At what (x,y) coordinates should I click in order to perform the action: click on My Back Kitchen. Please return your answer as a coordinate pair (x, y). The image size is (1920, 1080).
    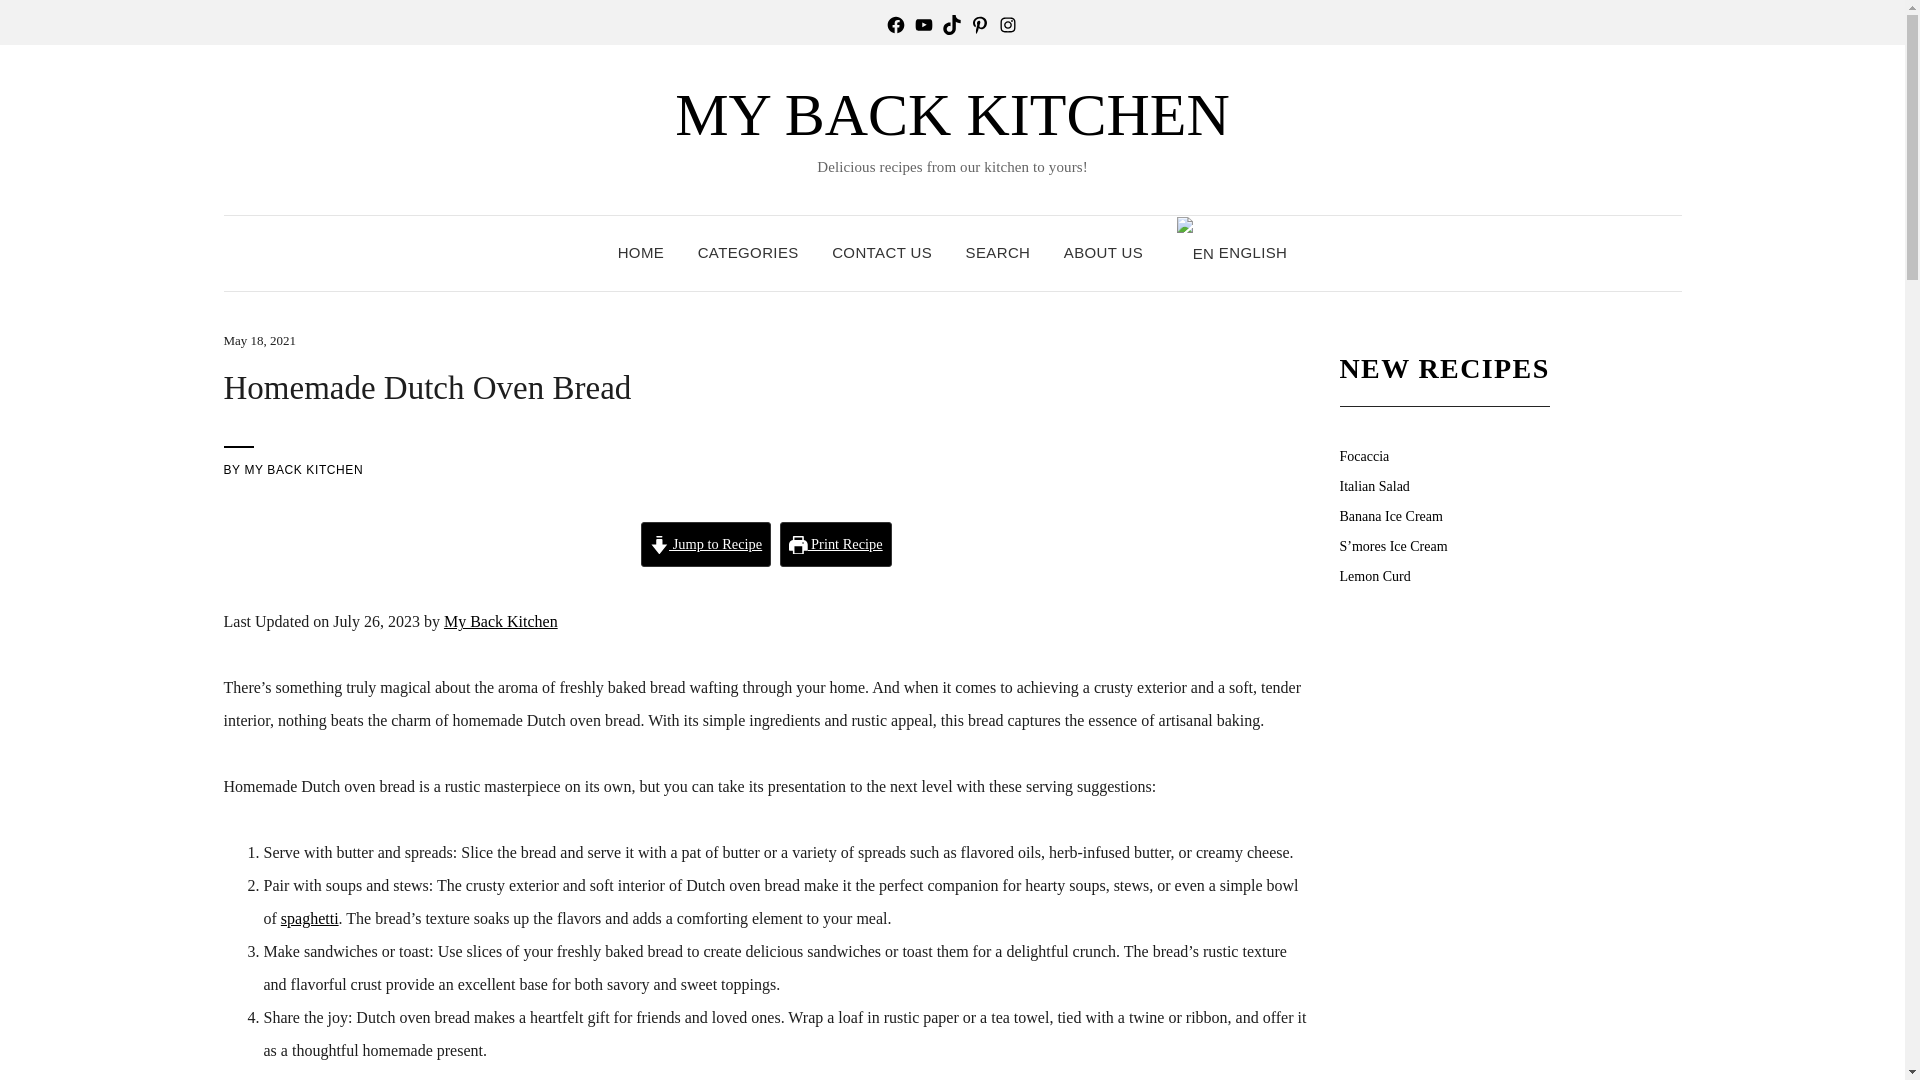
    Looking at the image, I should click on (500, 621).